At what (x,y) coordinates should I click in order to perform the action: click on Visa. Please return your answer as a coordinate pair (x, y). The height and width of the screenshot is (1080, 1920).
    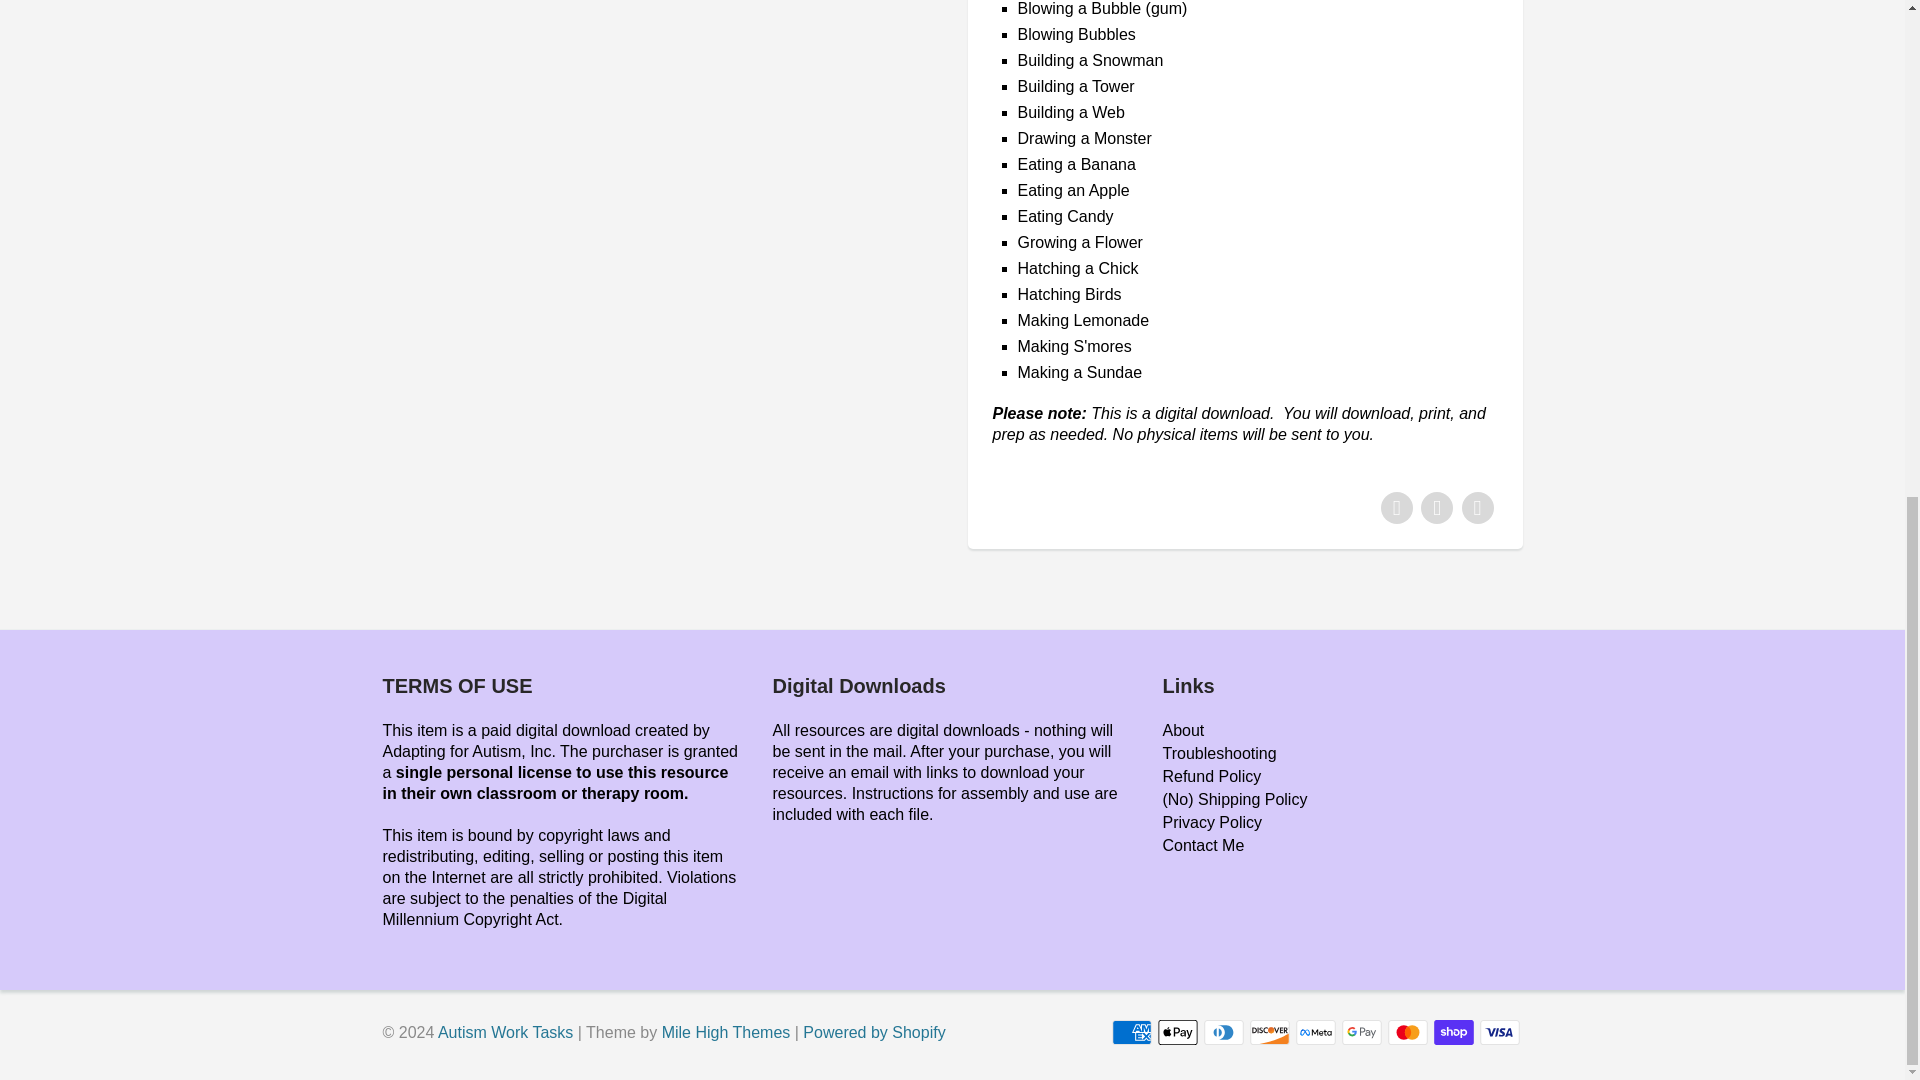
    Looking at the image, I should click on (1500, 1032).